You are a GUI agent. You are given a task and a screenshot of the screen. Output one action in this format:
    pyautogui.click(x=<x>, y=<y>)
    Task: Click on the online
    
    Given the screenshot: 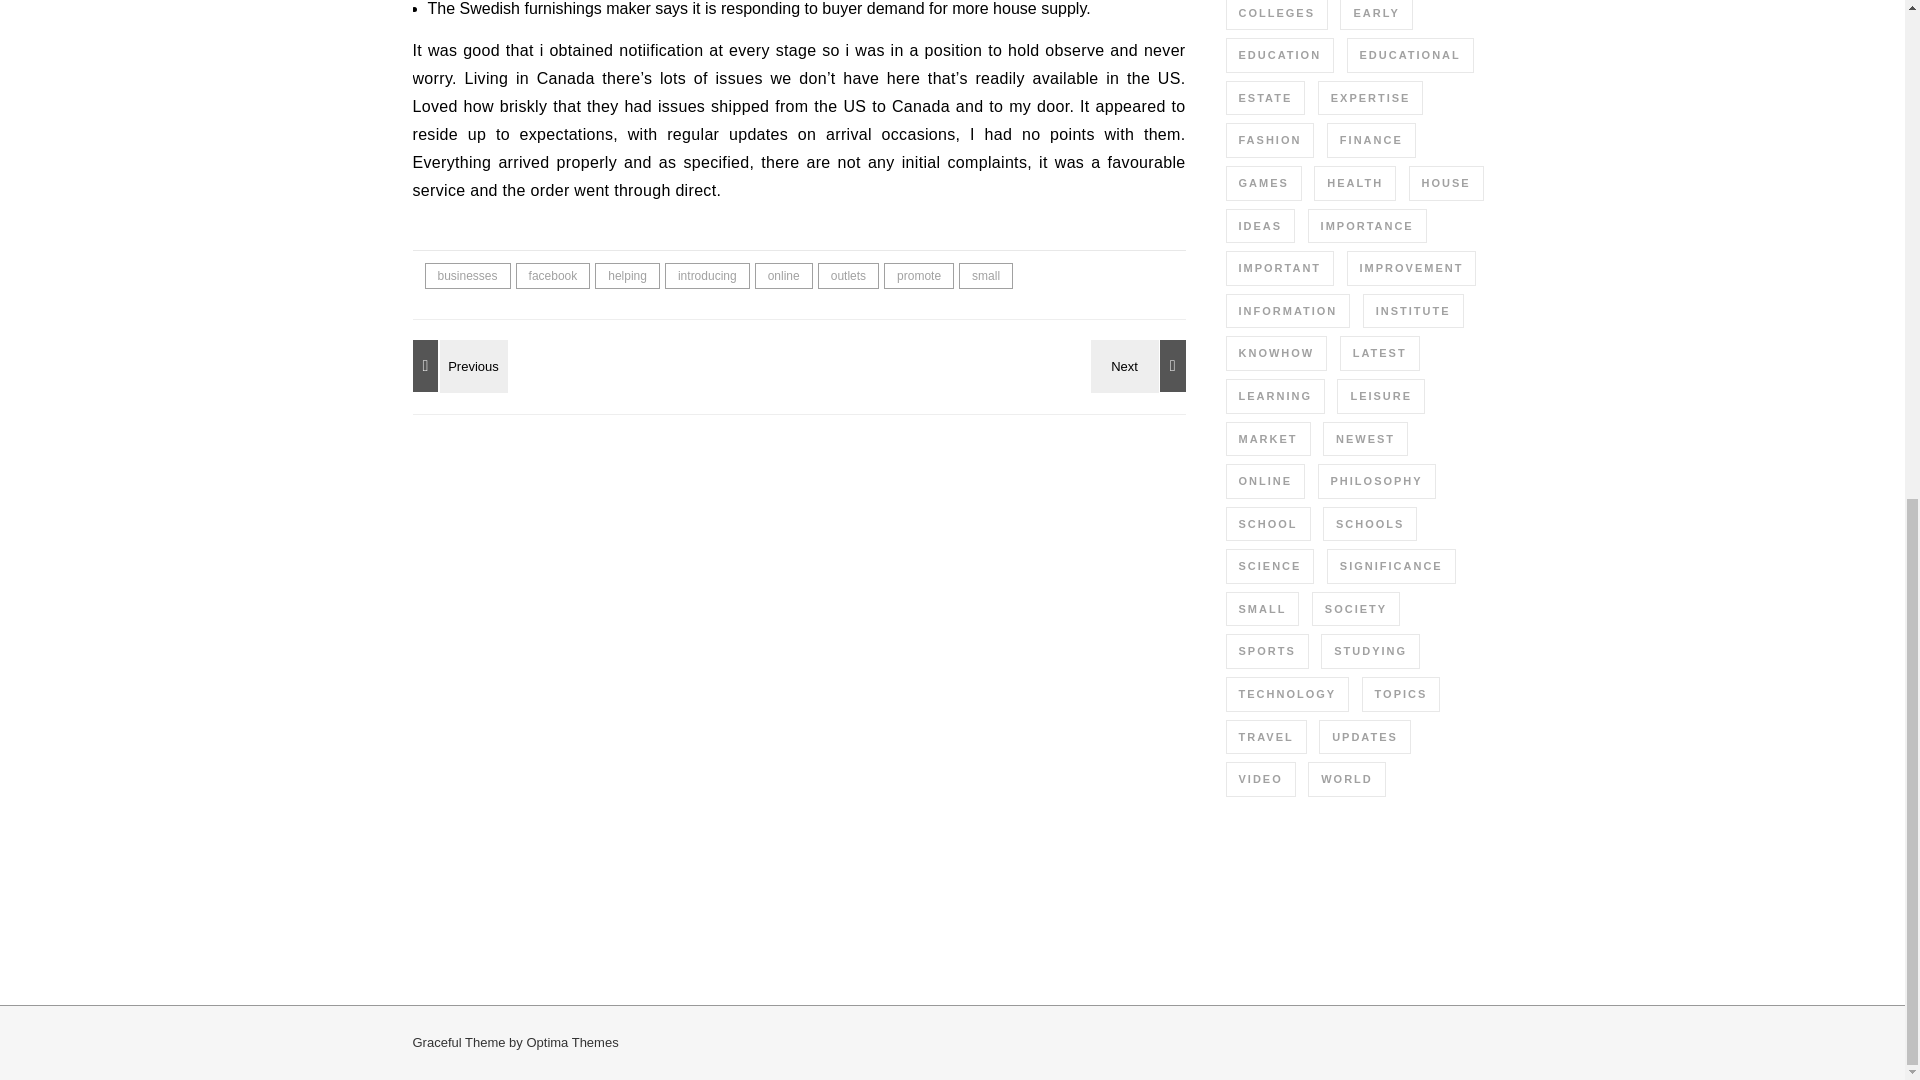 What is the action you would take?
    pyautogui.click(x=783, y=276)
    